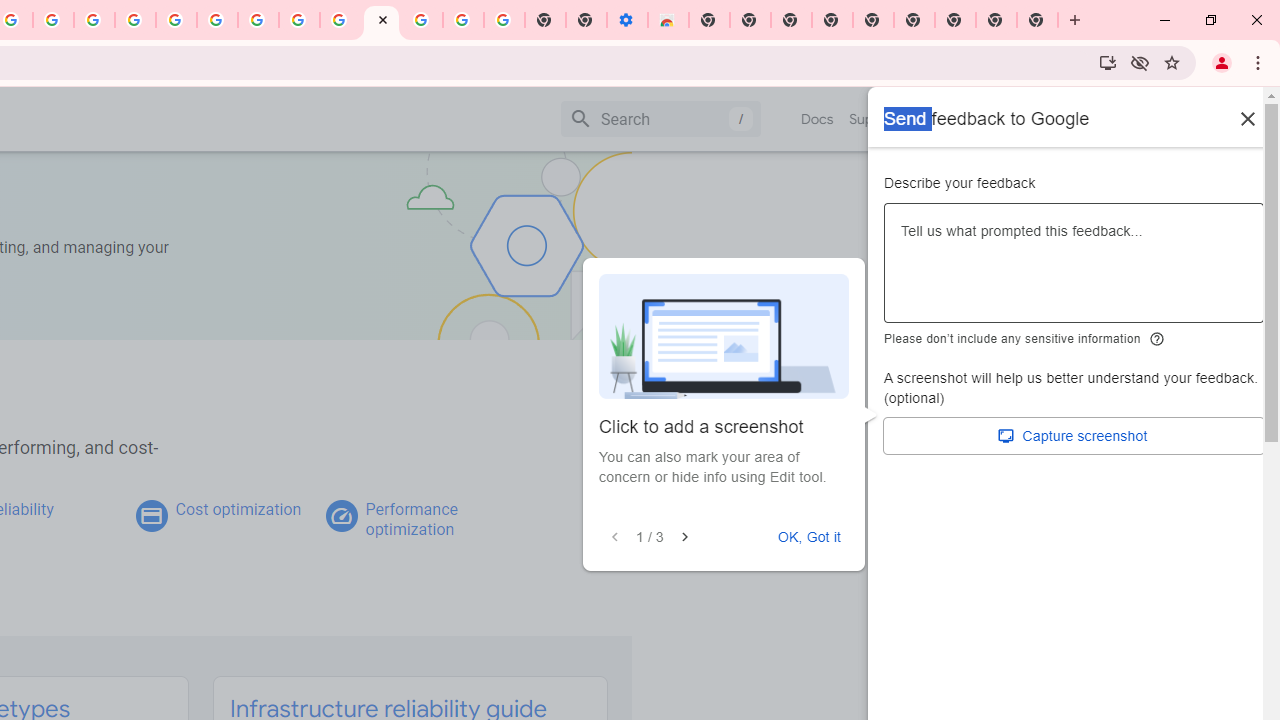  Describe the element at coordinates (809, 537) in the screenshot. I see `OK, Got it` at that location.